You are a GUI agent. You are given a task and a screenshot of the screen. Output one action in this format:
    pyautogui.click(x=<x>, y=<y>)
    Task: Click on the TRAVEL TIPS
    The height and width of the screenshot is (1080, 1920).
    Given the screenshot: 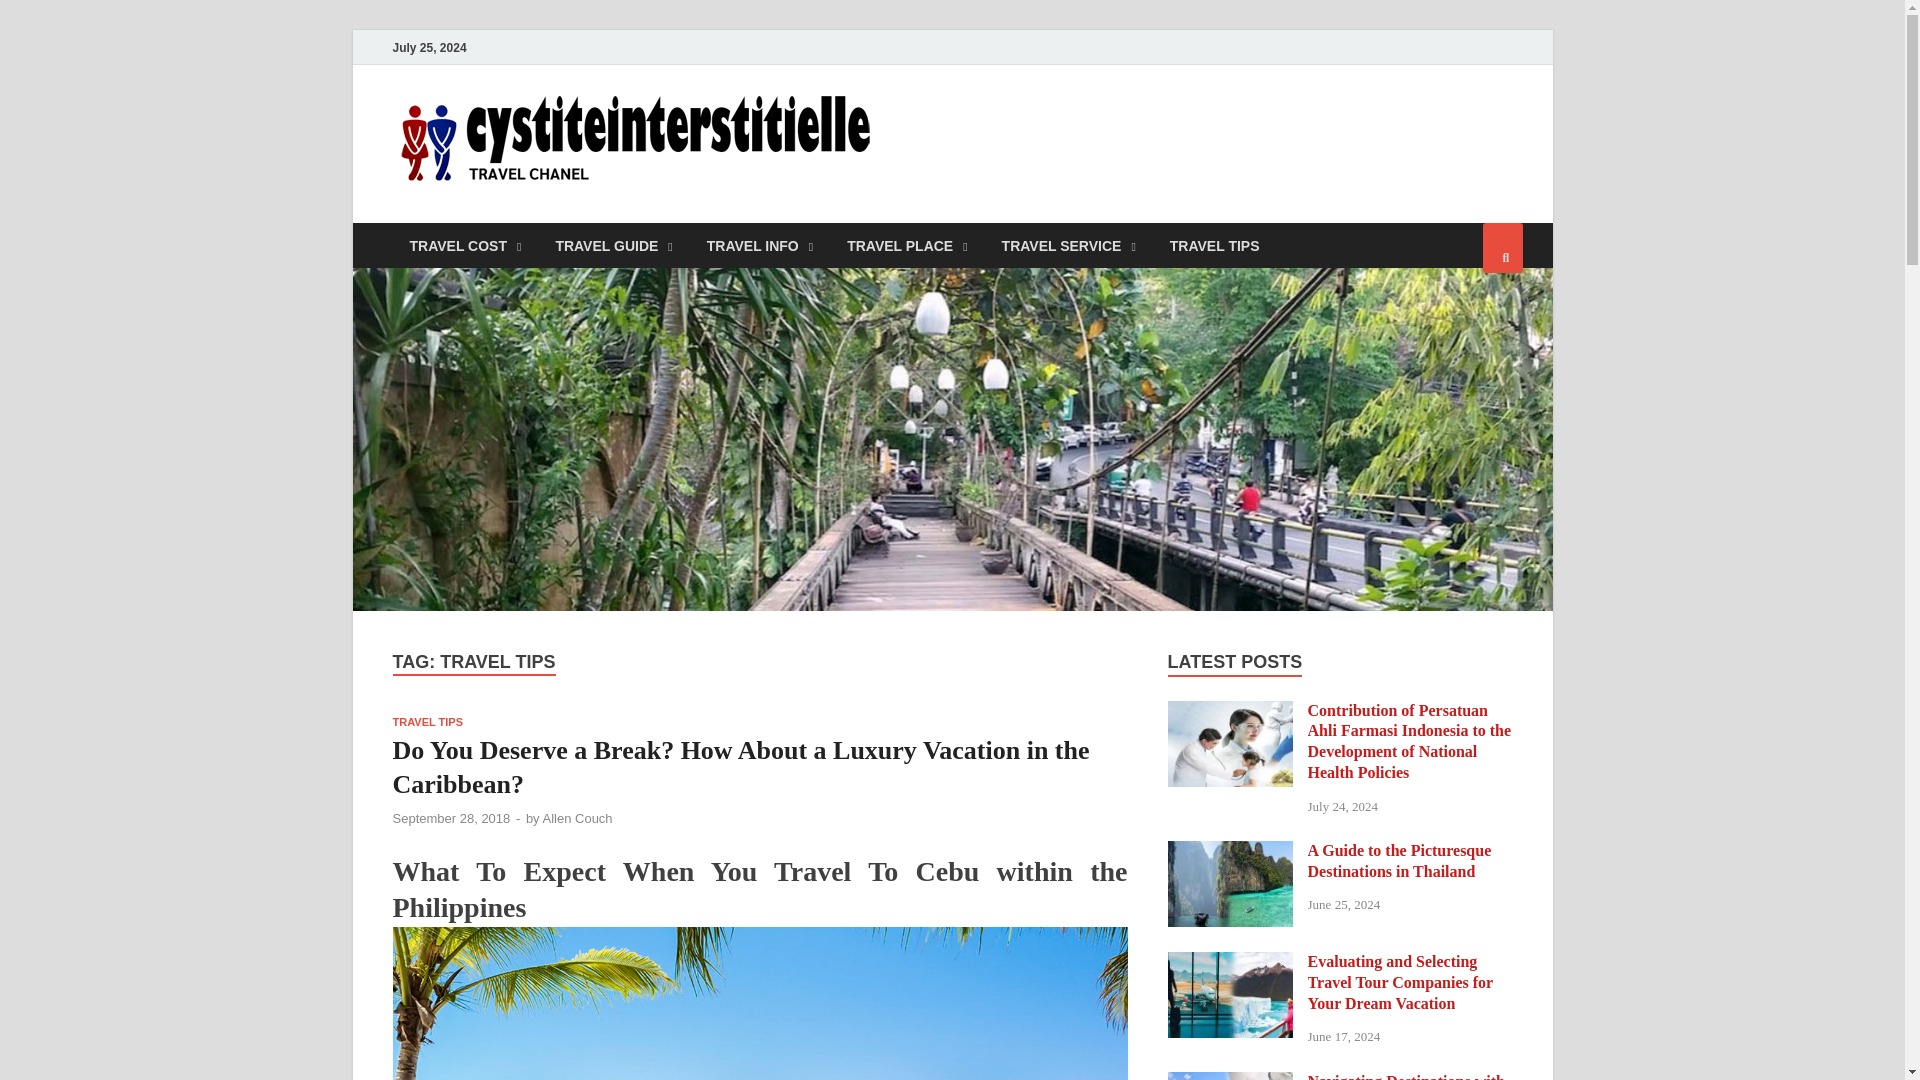 What is the action you would take?
    pyautogui.click(x=1214, y=244)
    